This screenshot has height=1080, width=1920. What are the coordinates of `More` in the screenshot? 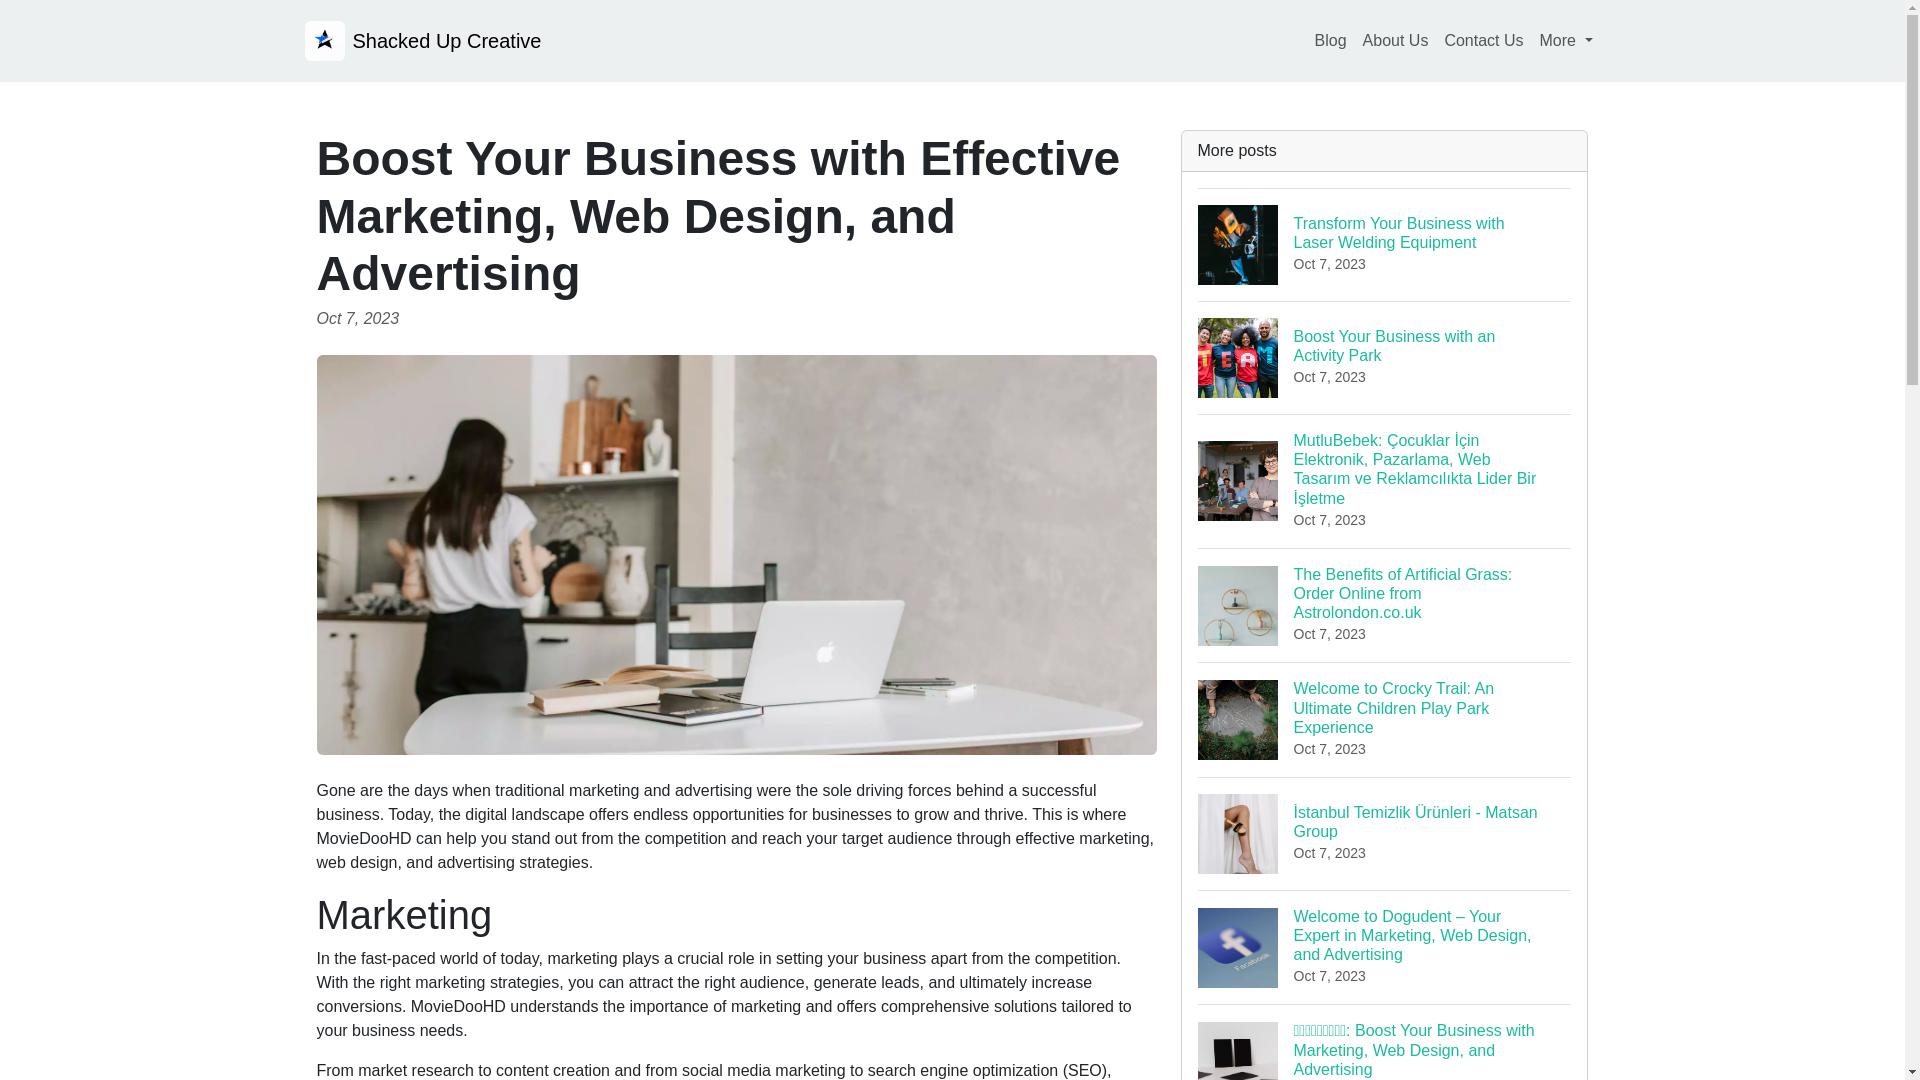 It's located at (1566, 40).